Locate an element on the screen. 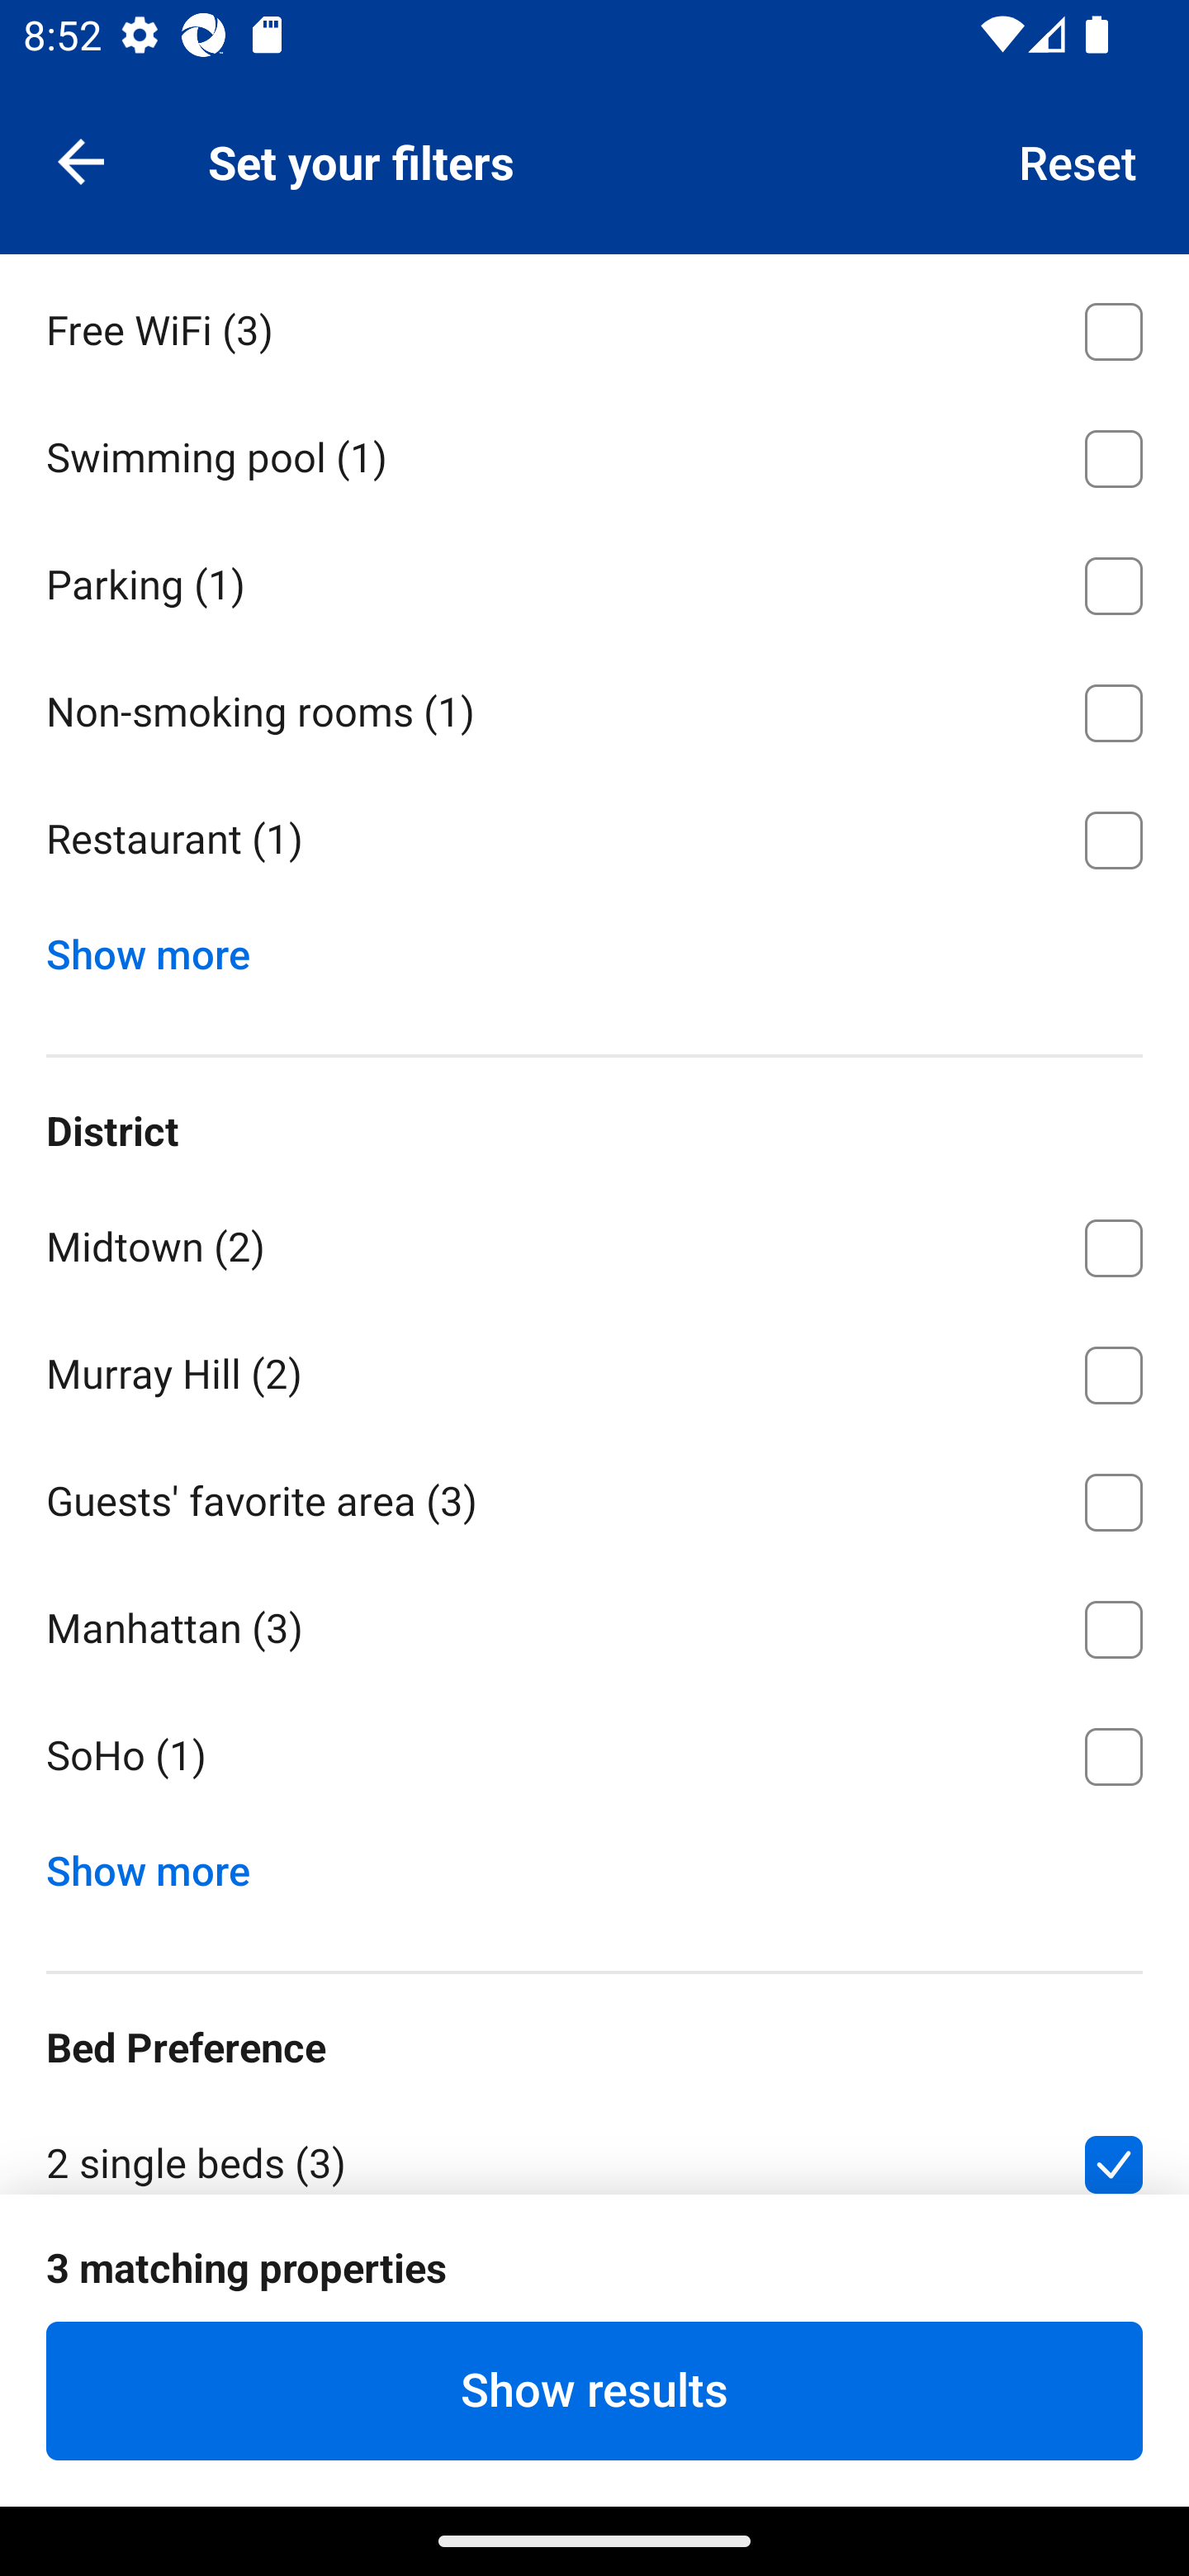 The image size is (1189, 2576). 2 single beds ⁦(3) is located at coordinates (594, 2144).